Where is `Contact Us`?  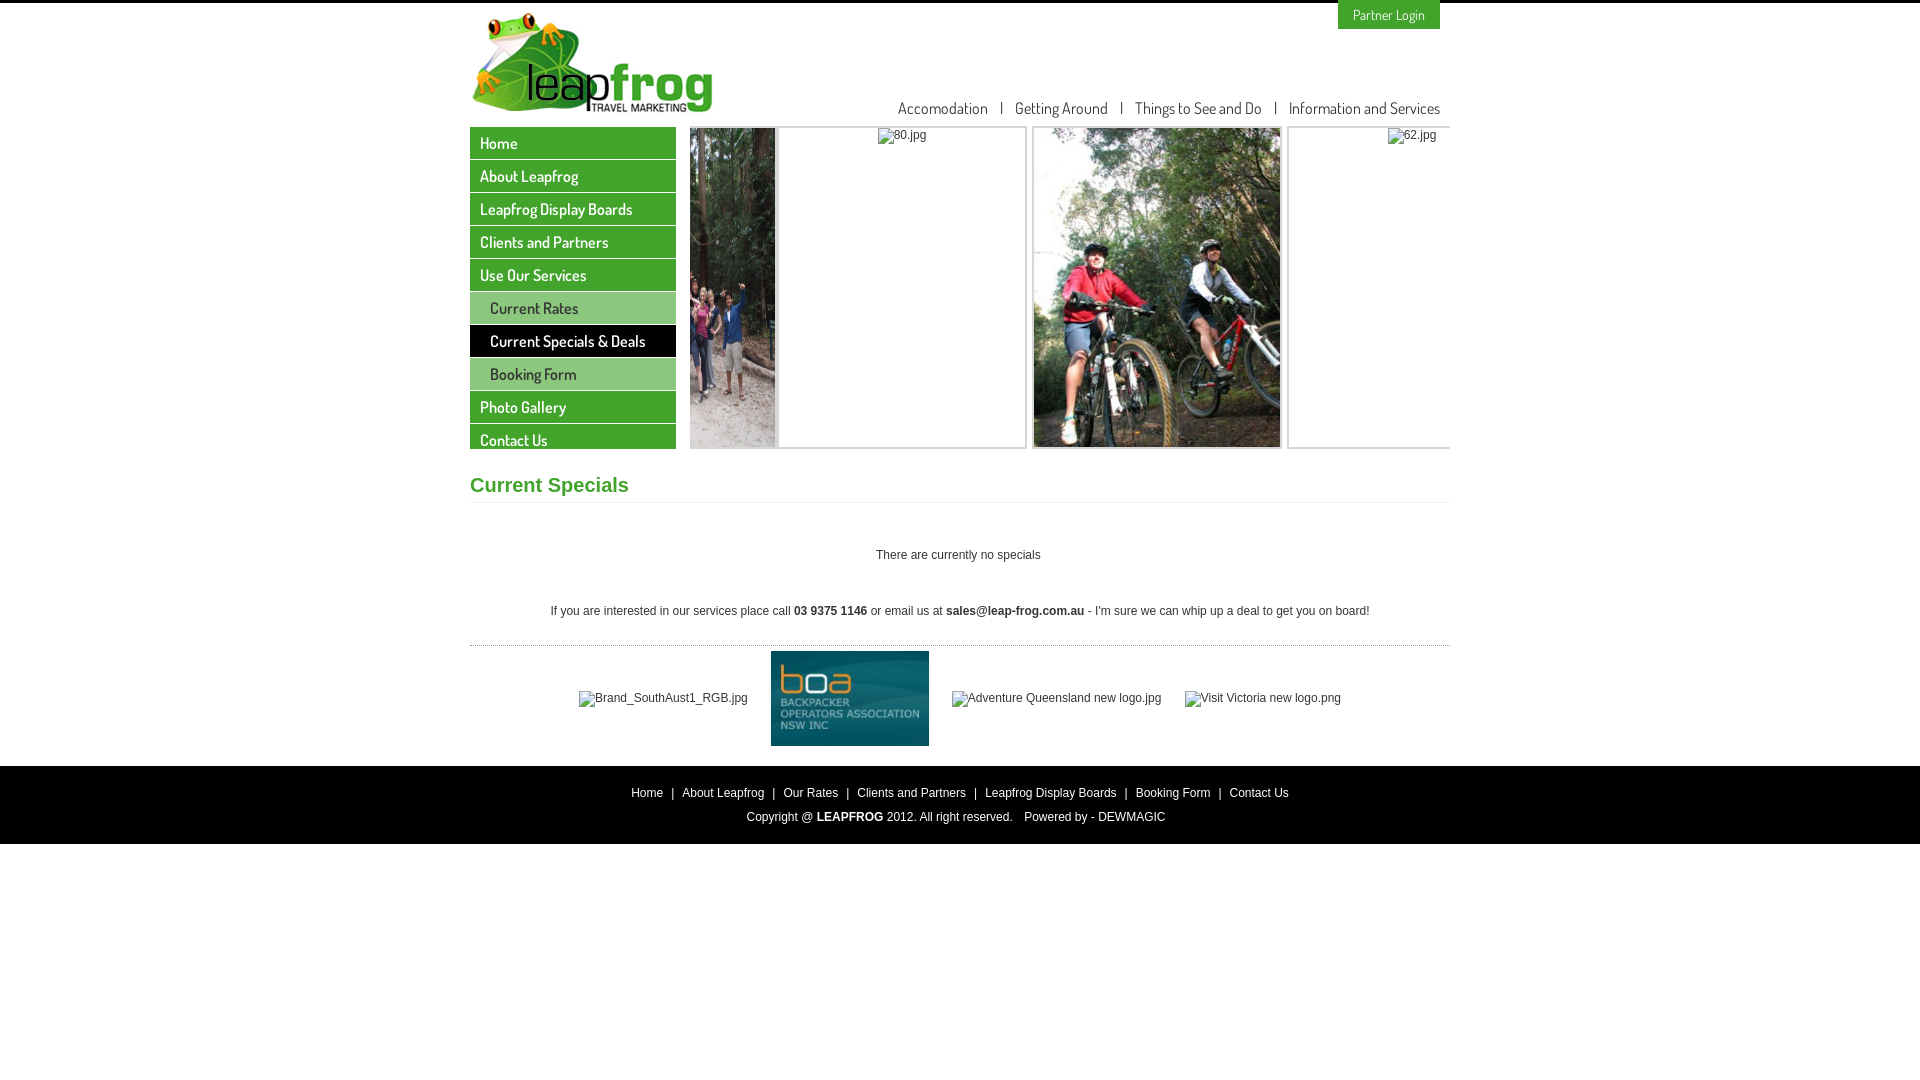
Contact Us is located at coordinates (573, 440).